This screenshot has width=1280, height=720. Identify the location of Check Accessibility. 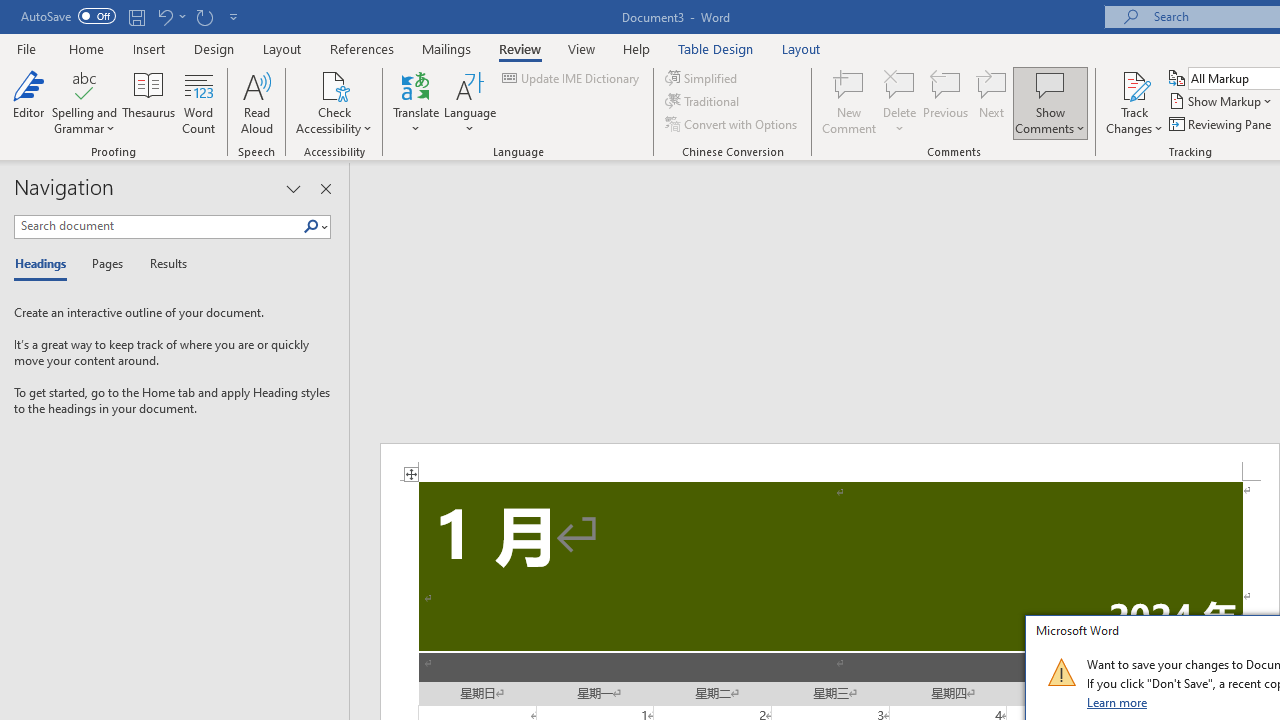
(334, 84).